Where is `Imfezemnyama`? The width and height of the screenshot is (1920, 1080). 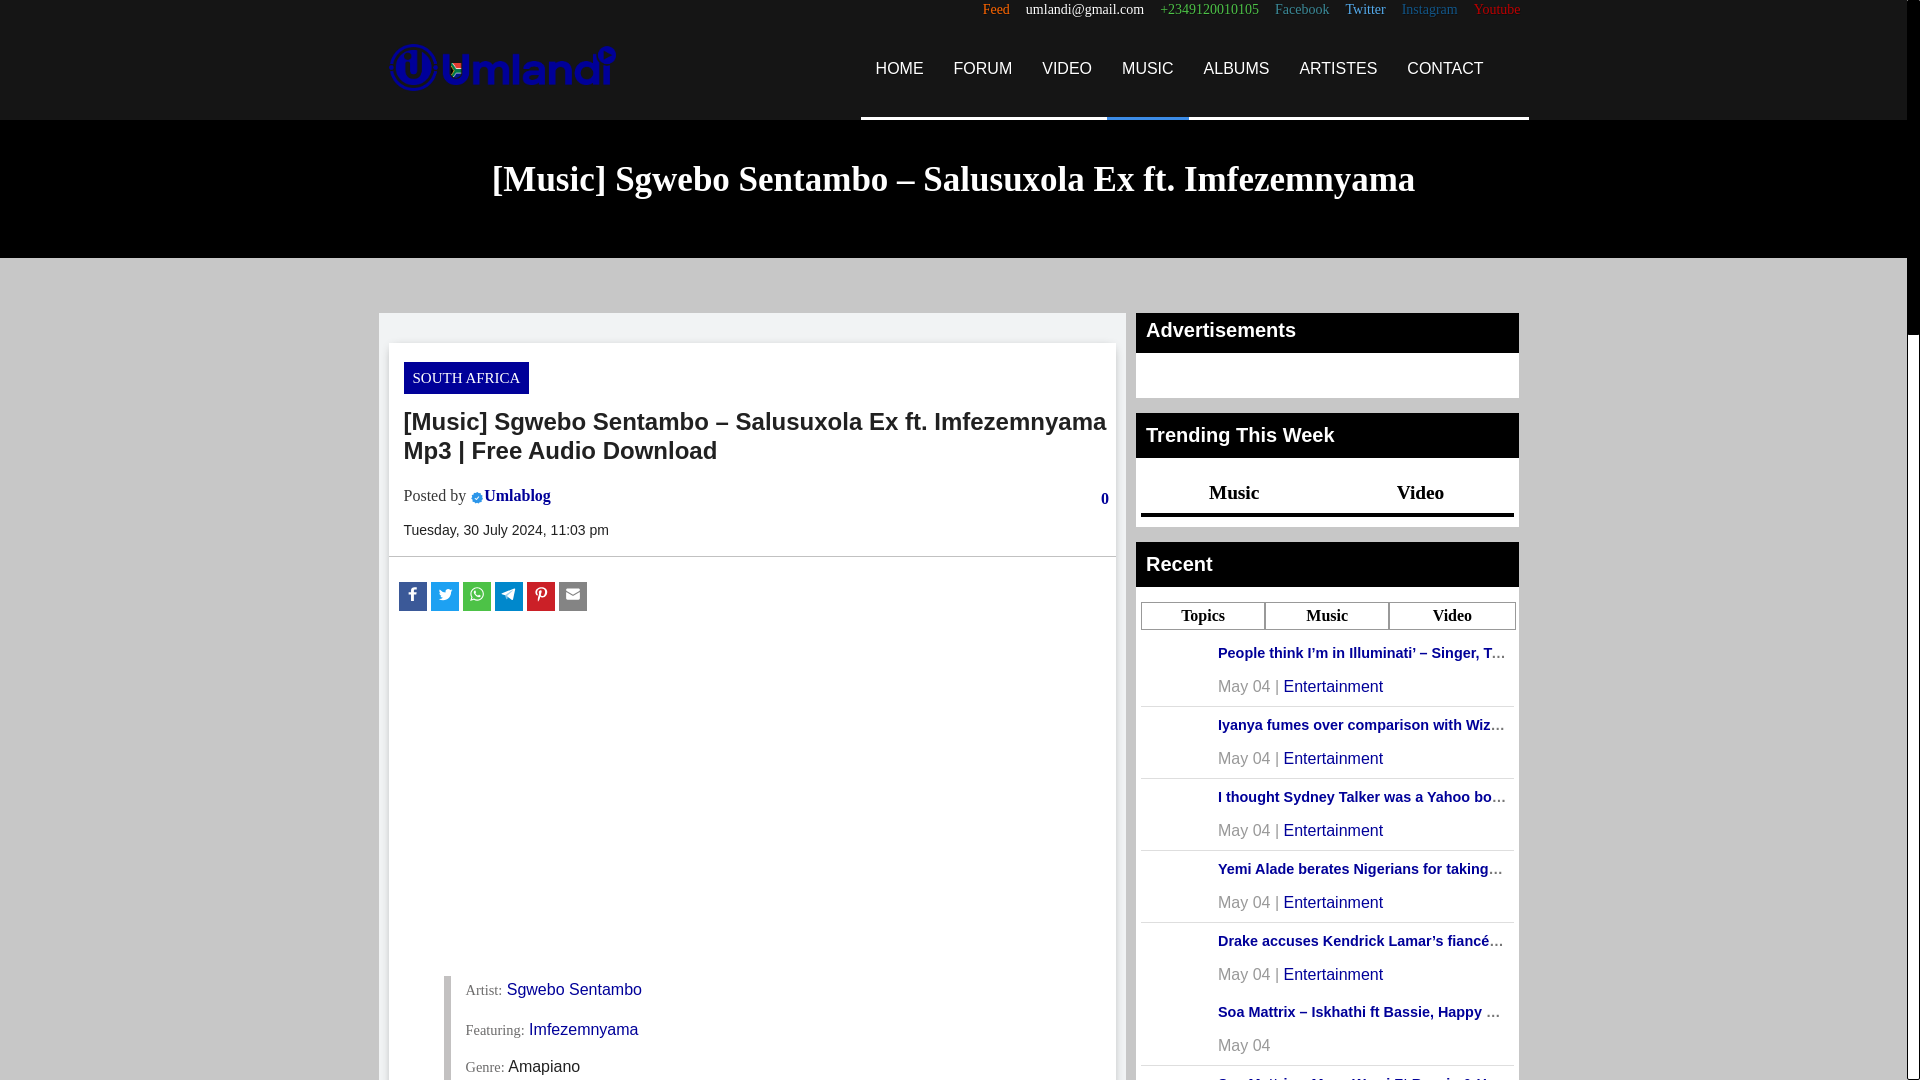 Imfezemnyama is located at coordinates (583, 1028).